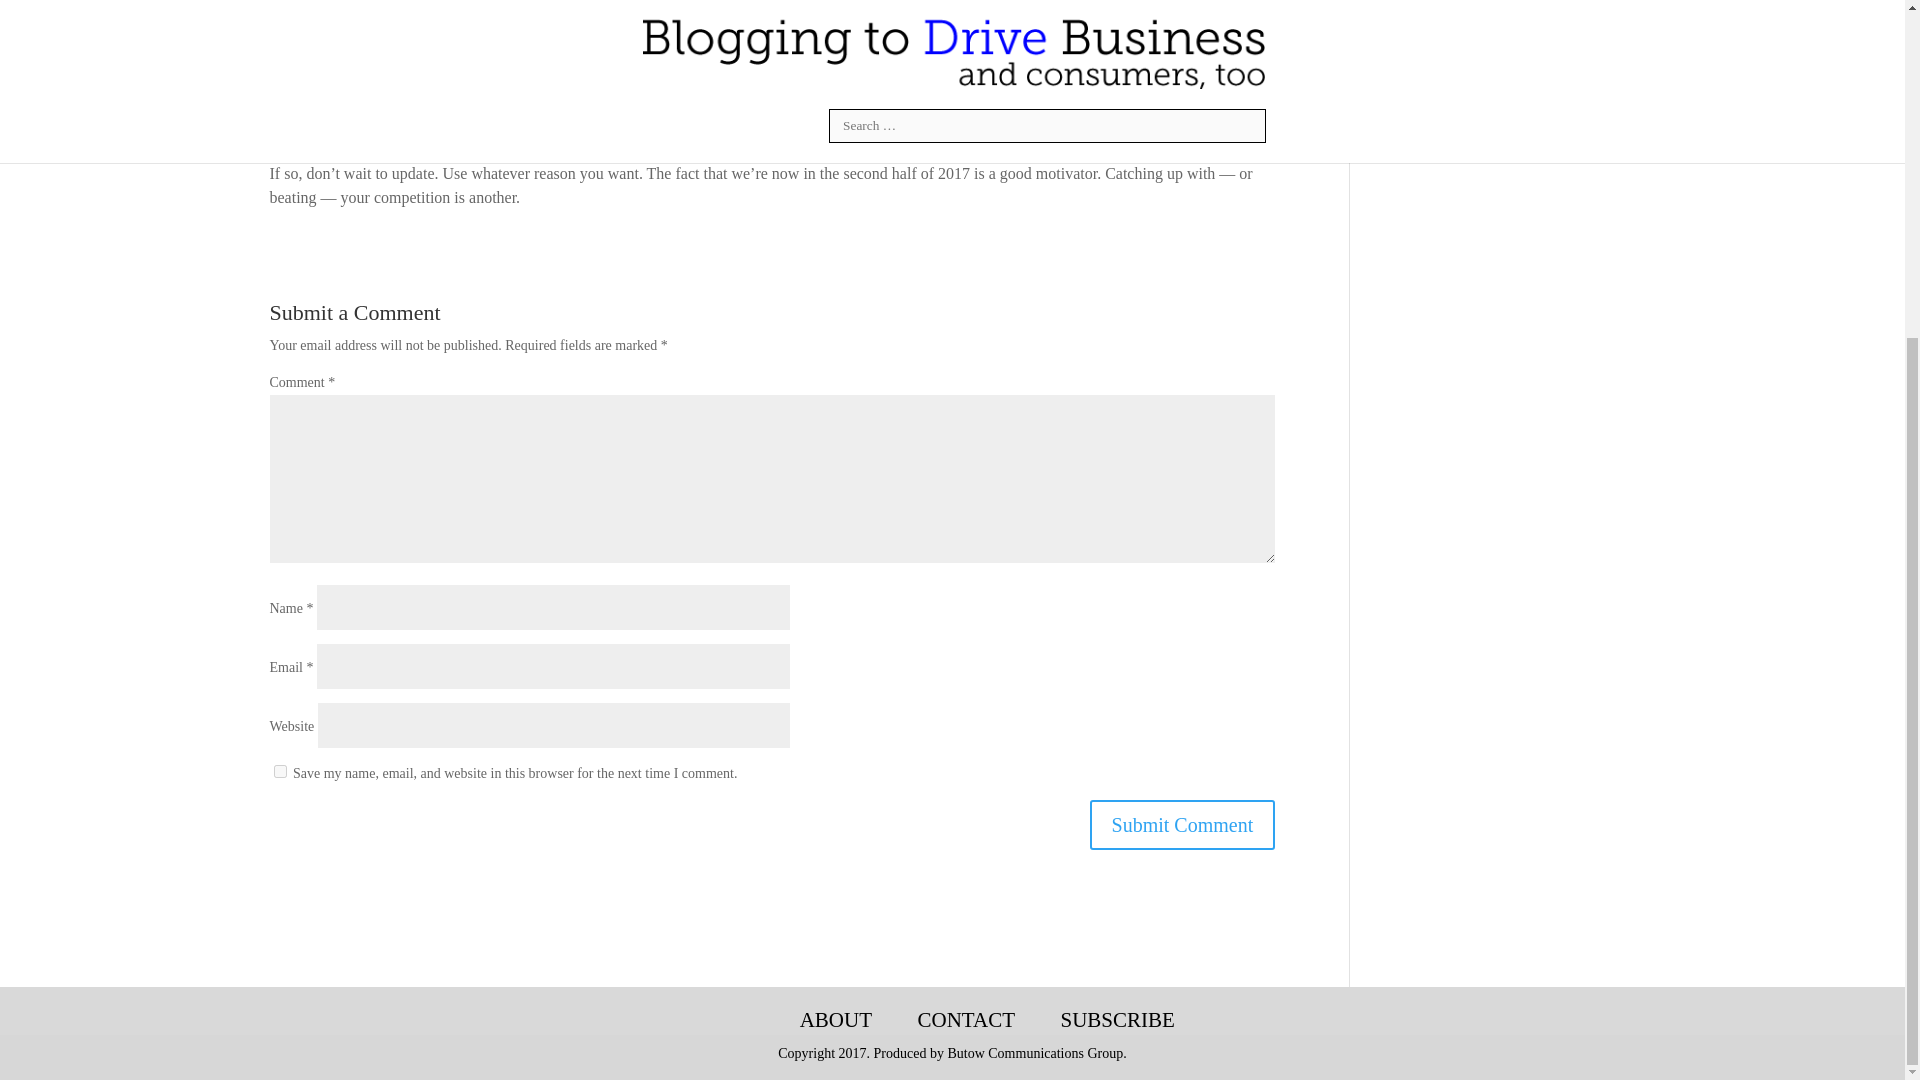 This screenshot has height=1080, width=1920. What do you see at coordinates (280, 770) in the screenshot?
I see `yes` at bounding box center [280, 770].